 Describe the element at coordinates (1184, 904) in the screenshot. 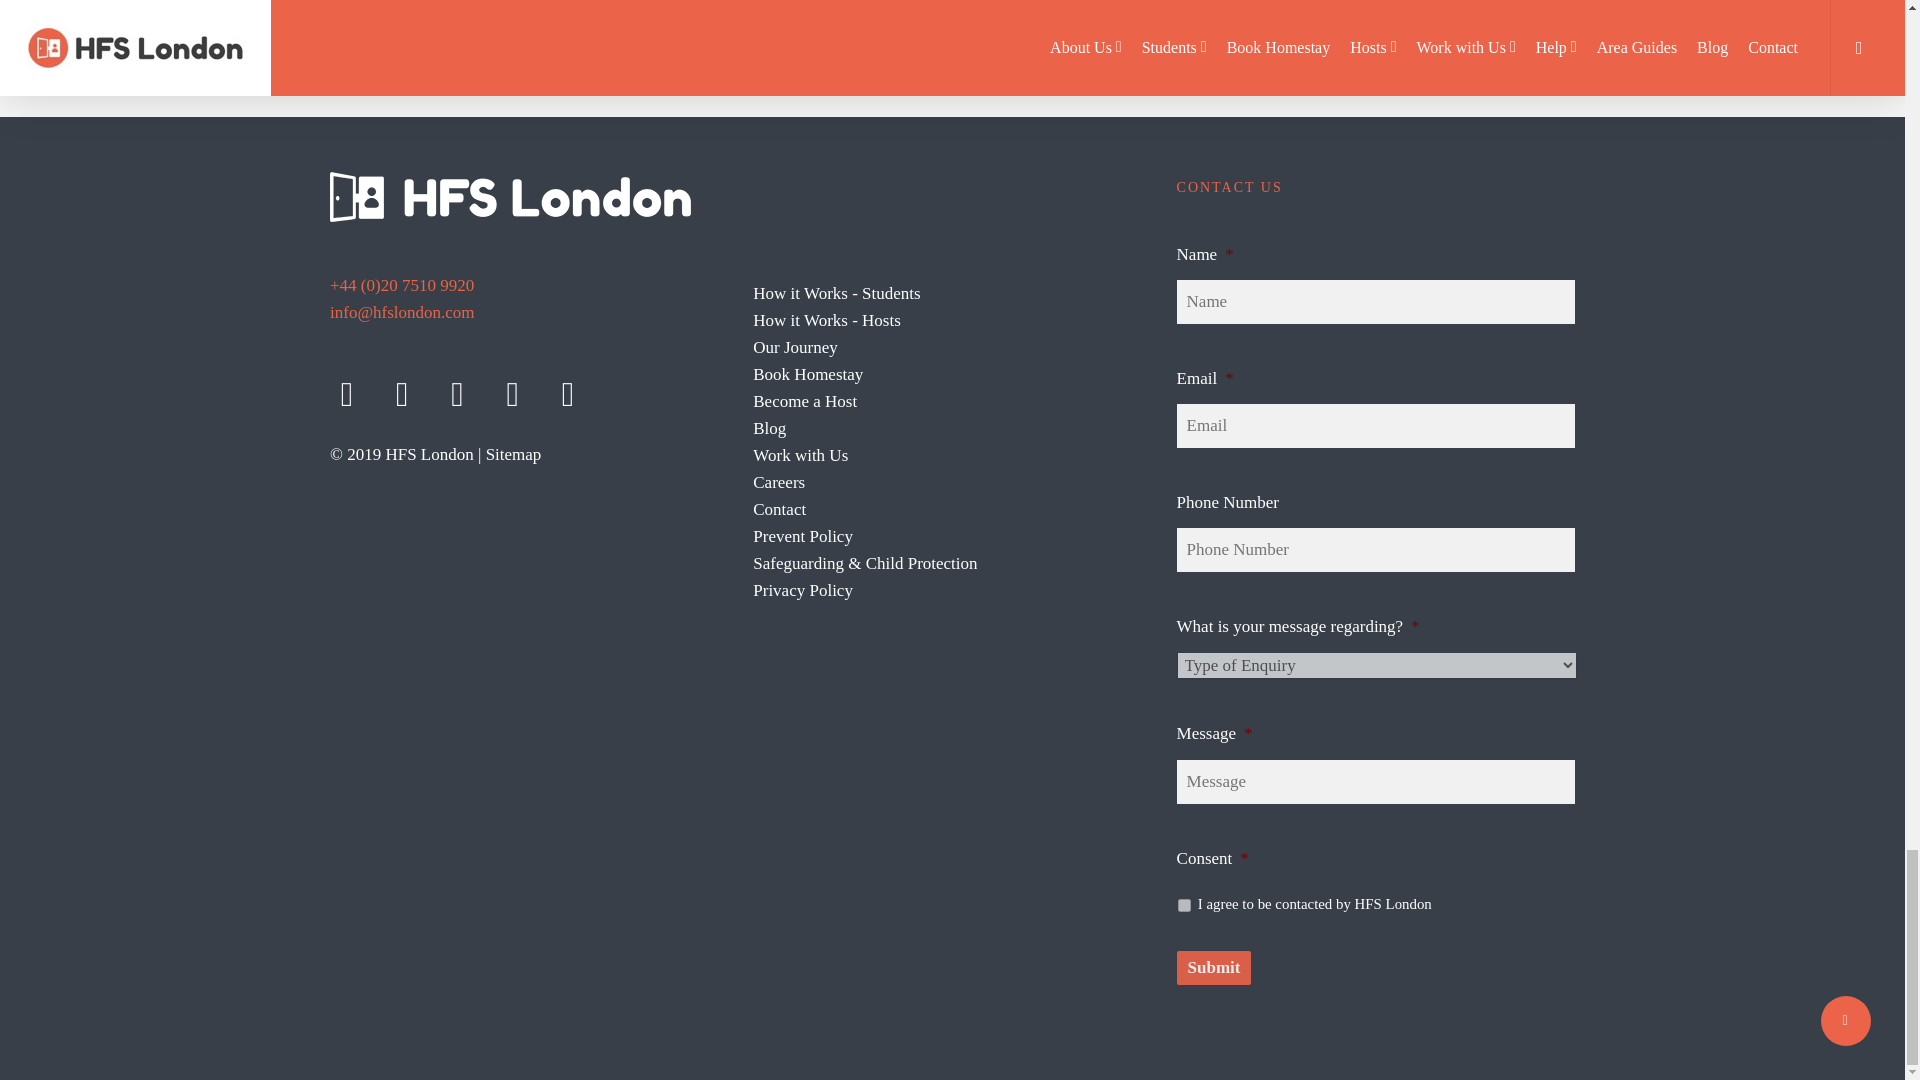

I see `I agree to be contacted by HFS London` at that location.